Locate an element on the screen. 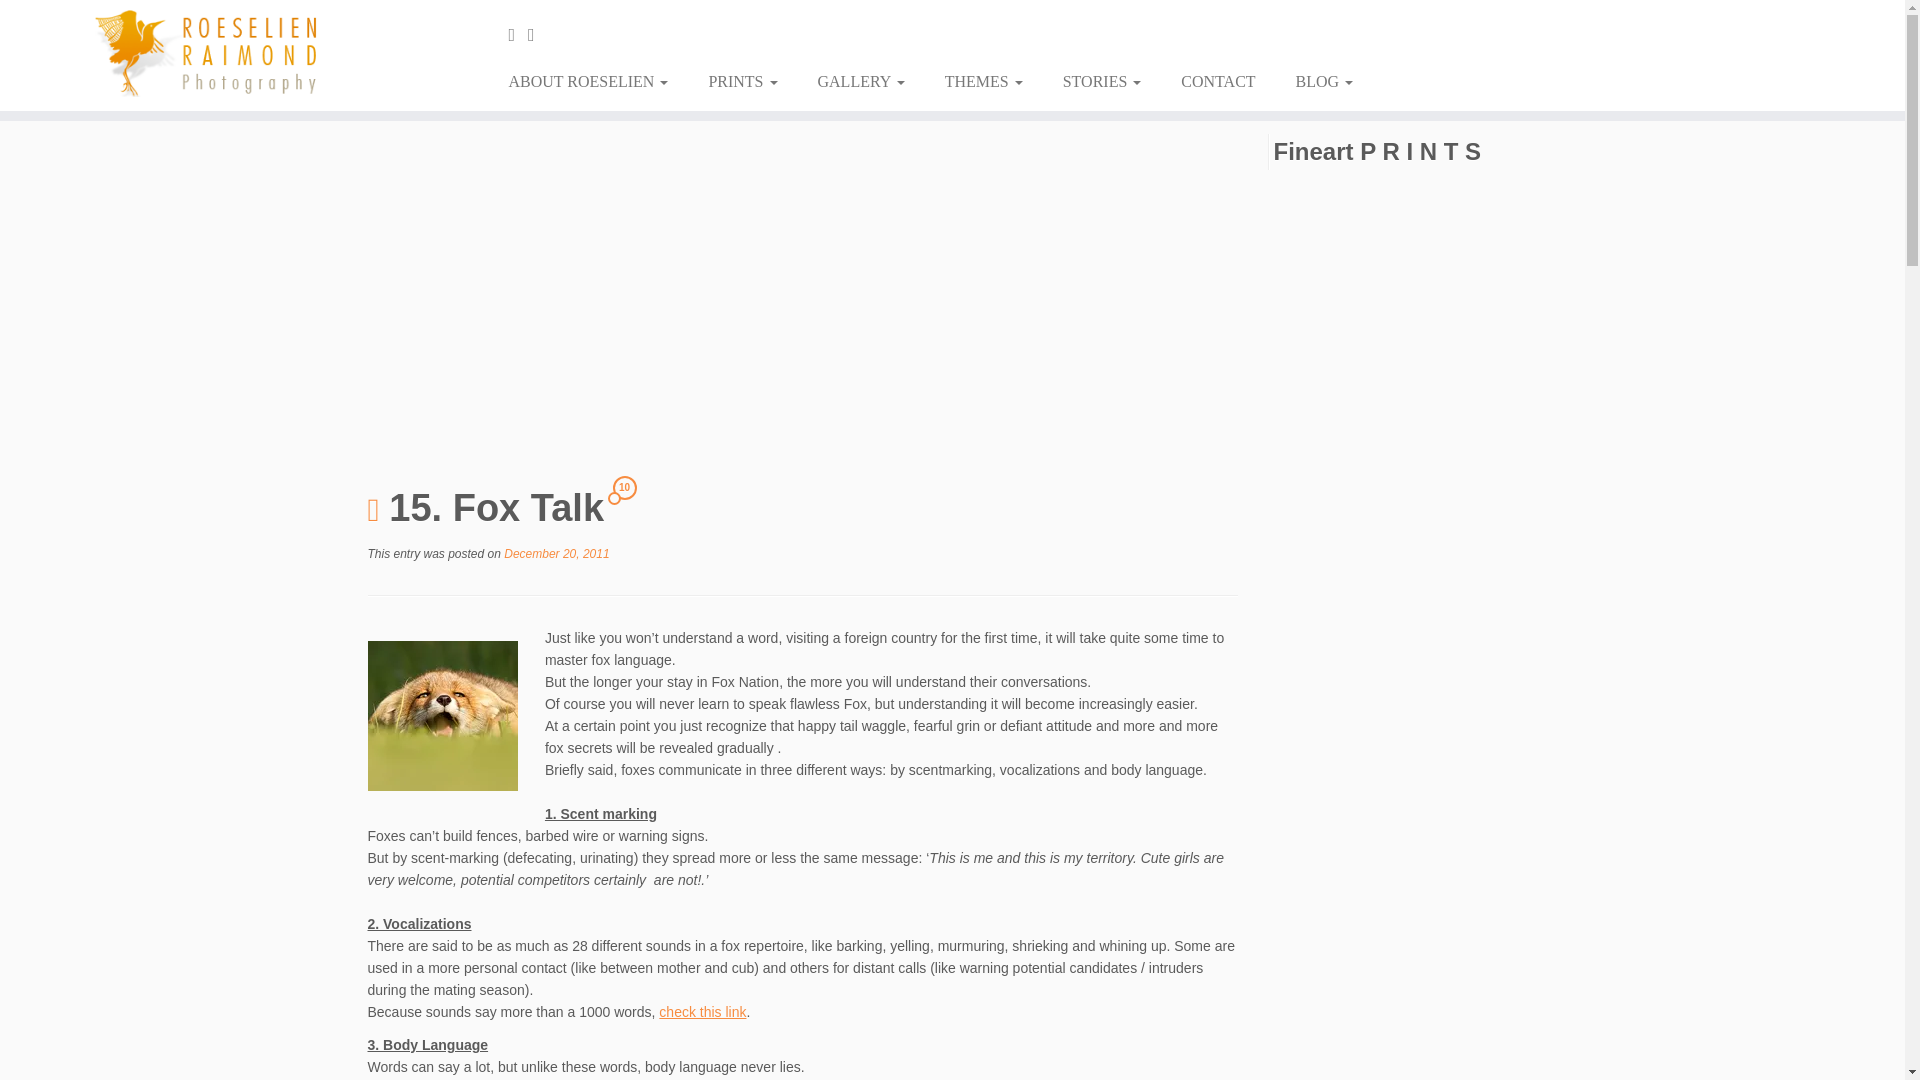 The image size is (1920, 1080). Follow me on Facebook is located at coordinates (518, 34).